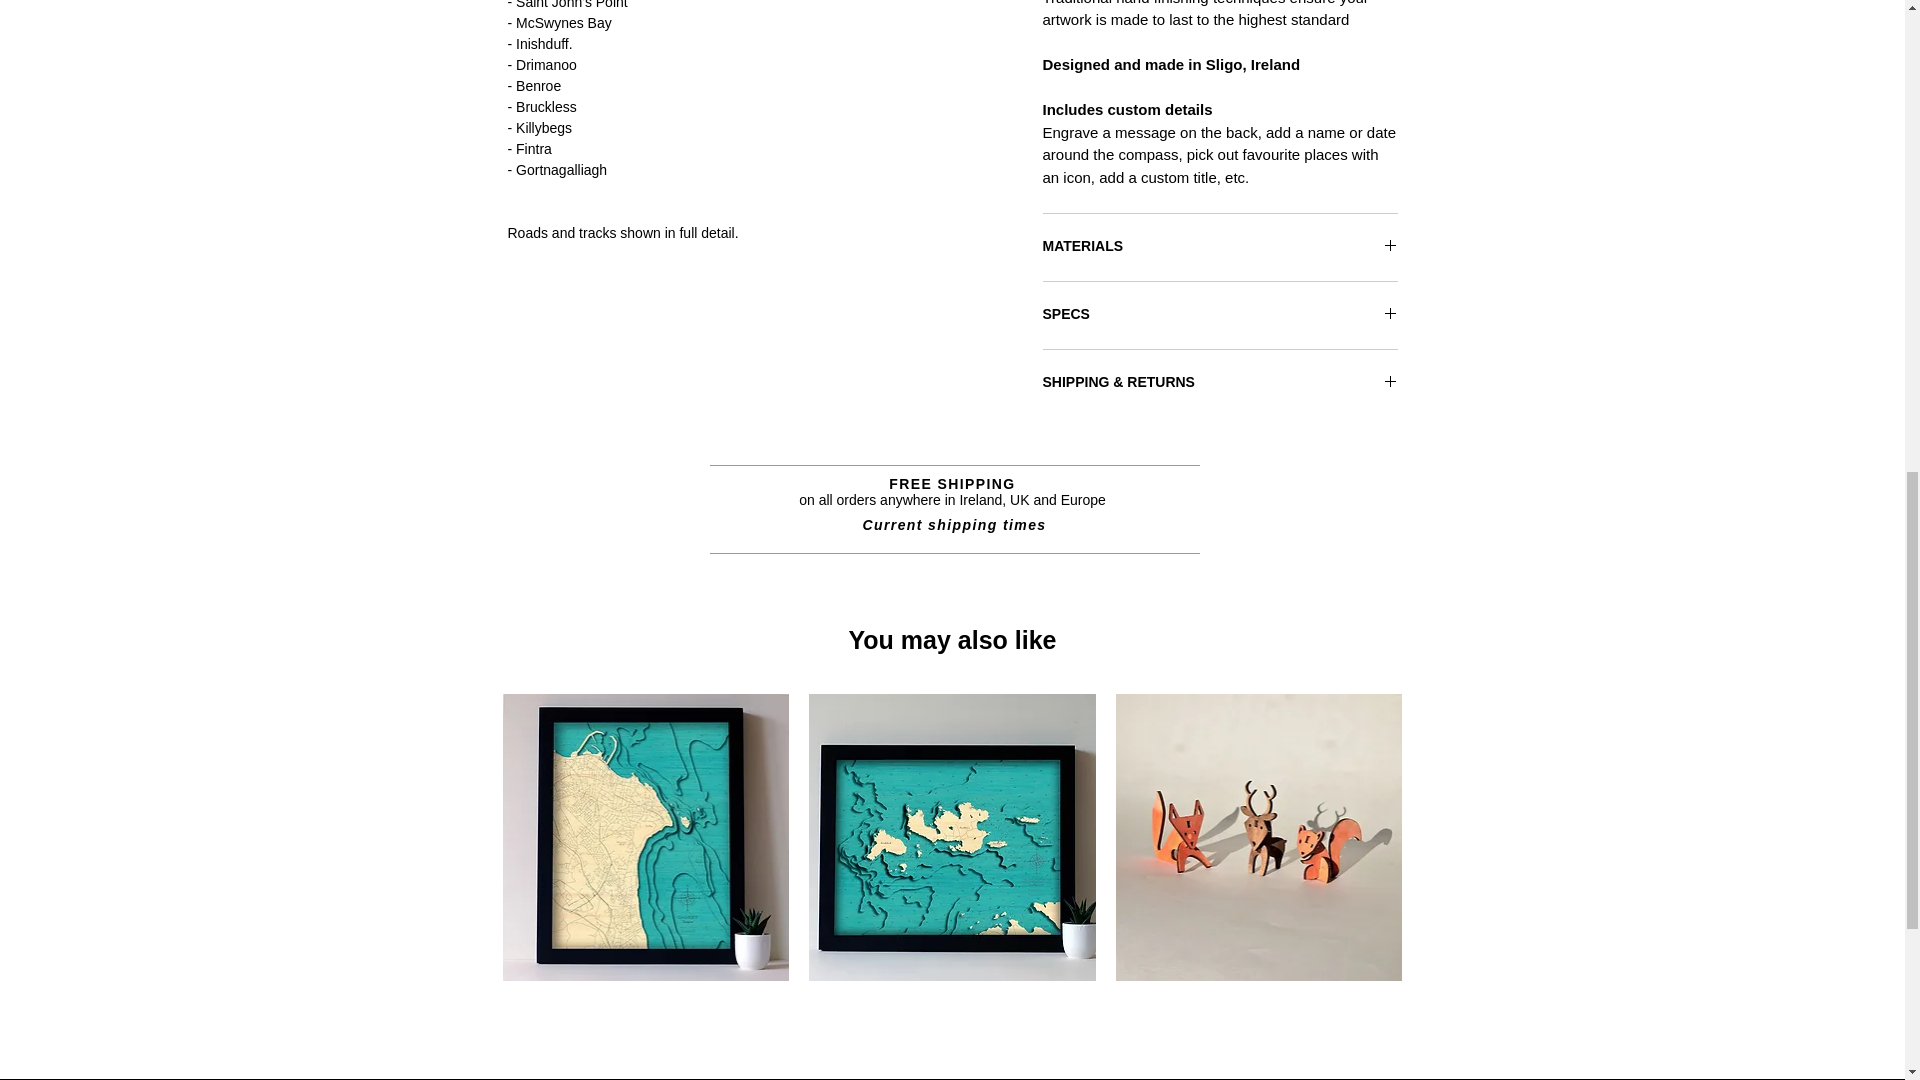 The image size is (1920, 1080). Describe the element at coordinates (952, 484) in the screenshot. I see `FREE SHIPPING` at that location.